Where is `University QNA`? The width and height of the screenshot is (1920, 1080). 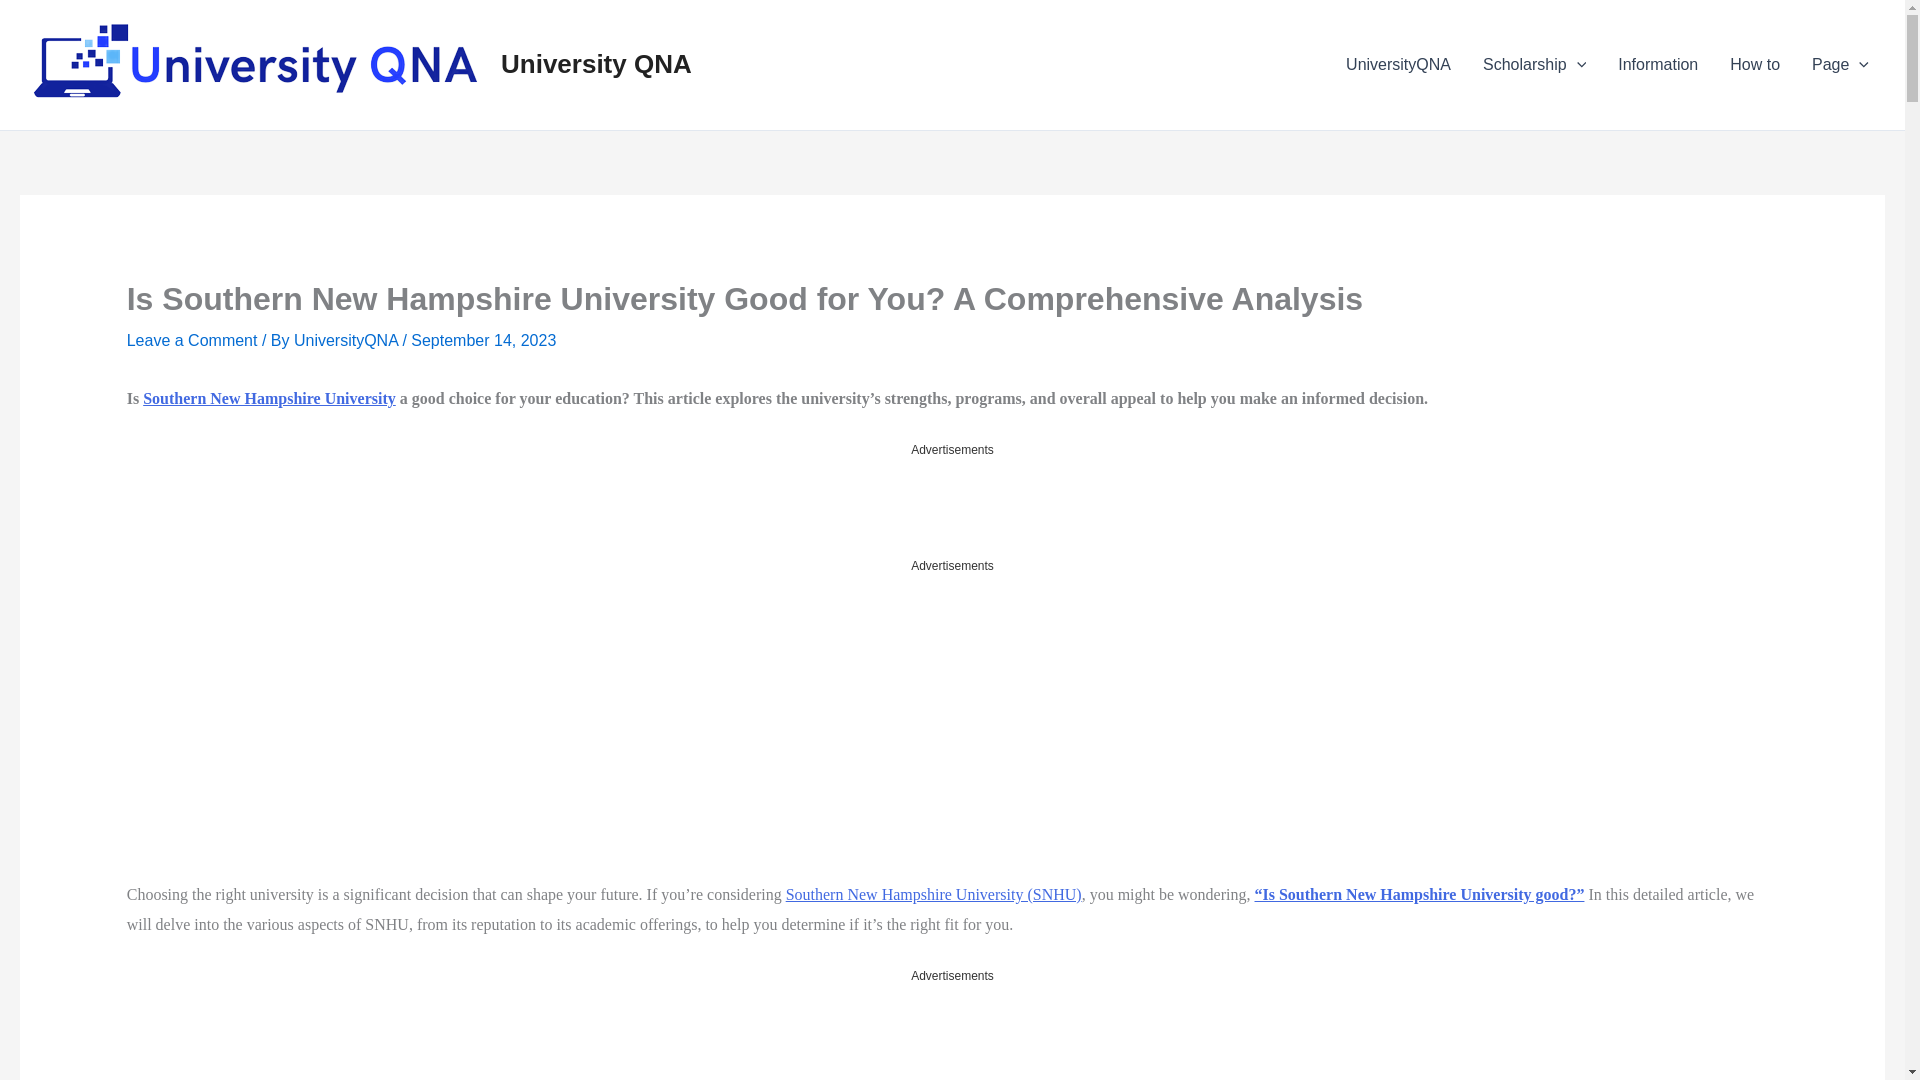 University QNA is located at coordinates (596, 63).